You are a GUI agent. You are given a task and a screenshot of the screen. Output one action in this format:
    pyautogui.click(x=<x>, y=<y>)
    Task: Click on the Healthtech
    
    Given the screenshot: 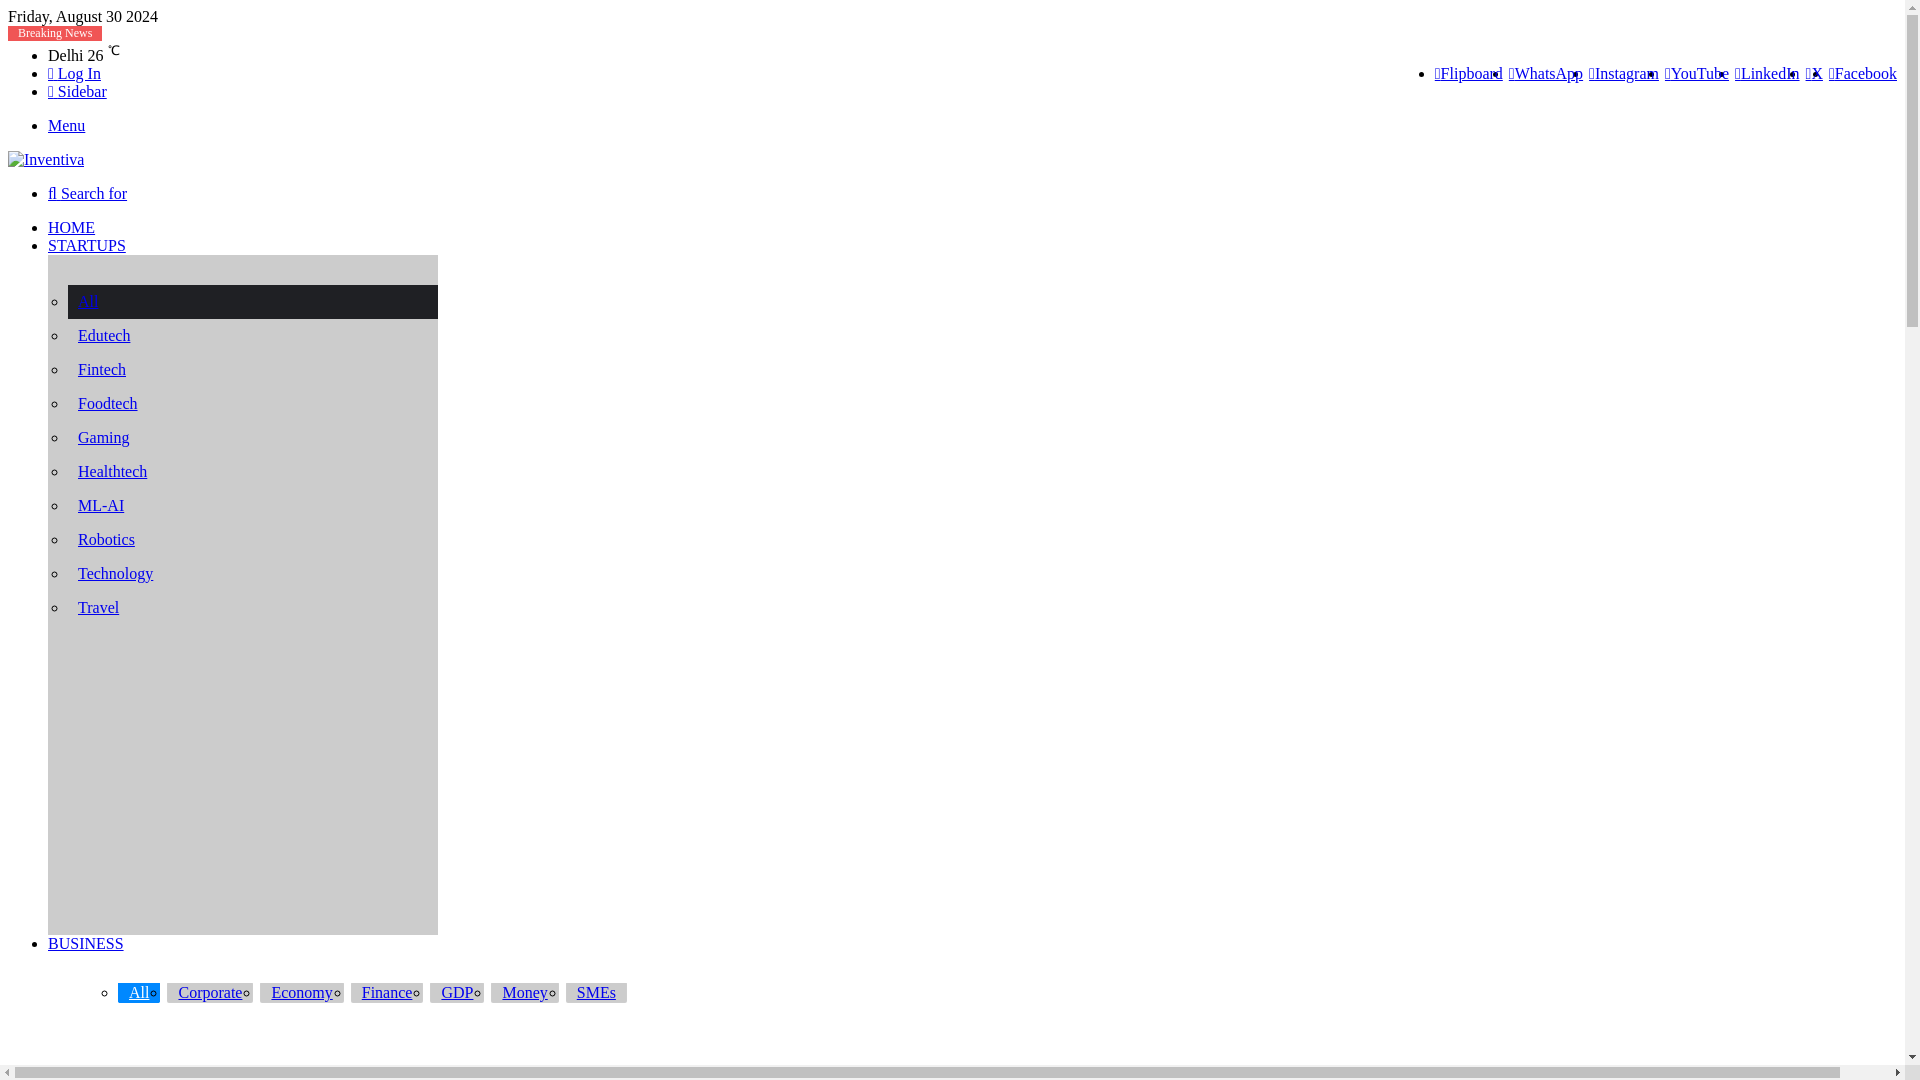 What is the action you would take?
    pyautogui.click(x=262, y=472)
    